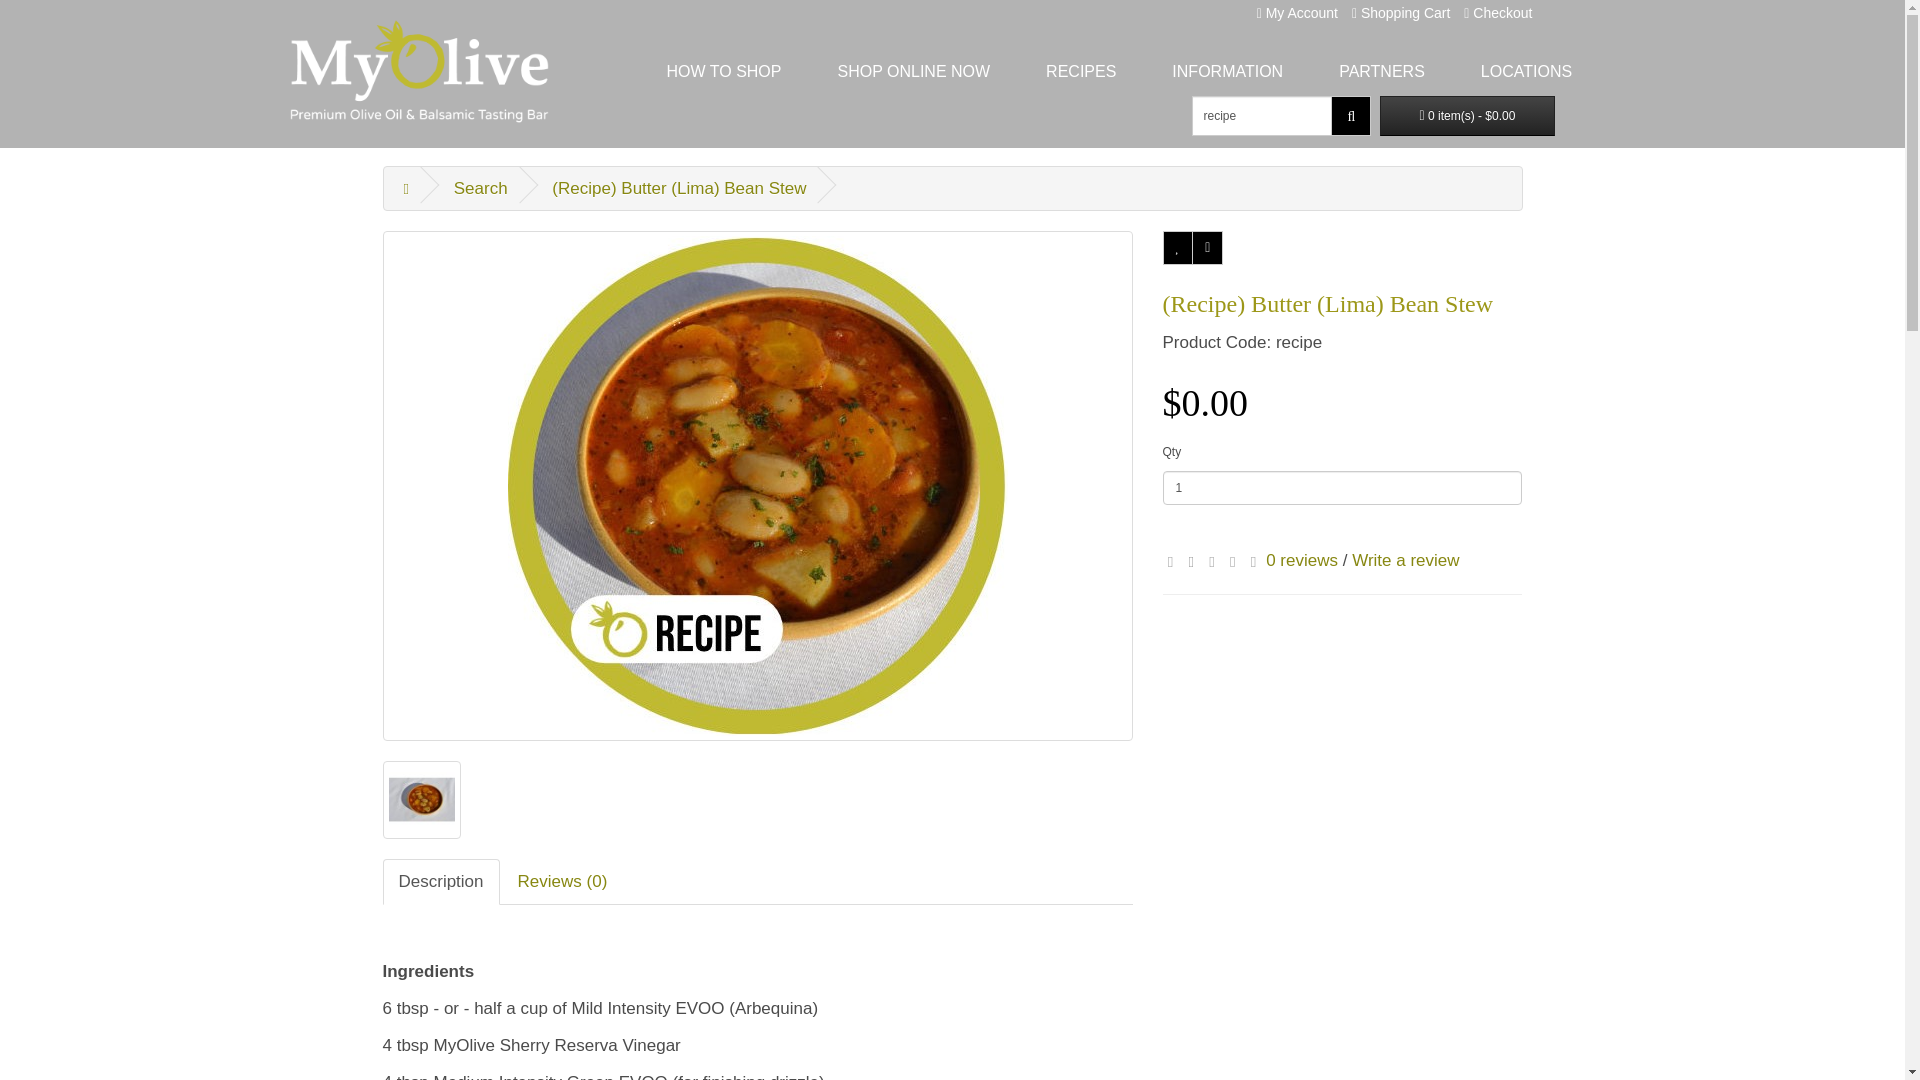  What do you see at coordinates (1298, 12) in the screenshot?
I see `My Account` at bounding box center [1298, 12].